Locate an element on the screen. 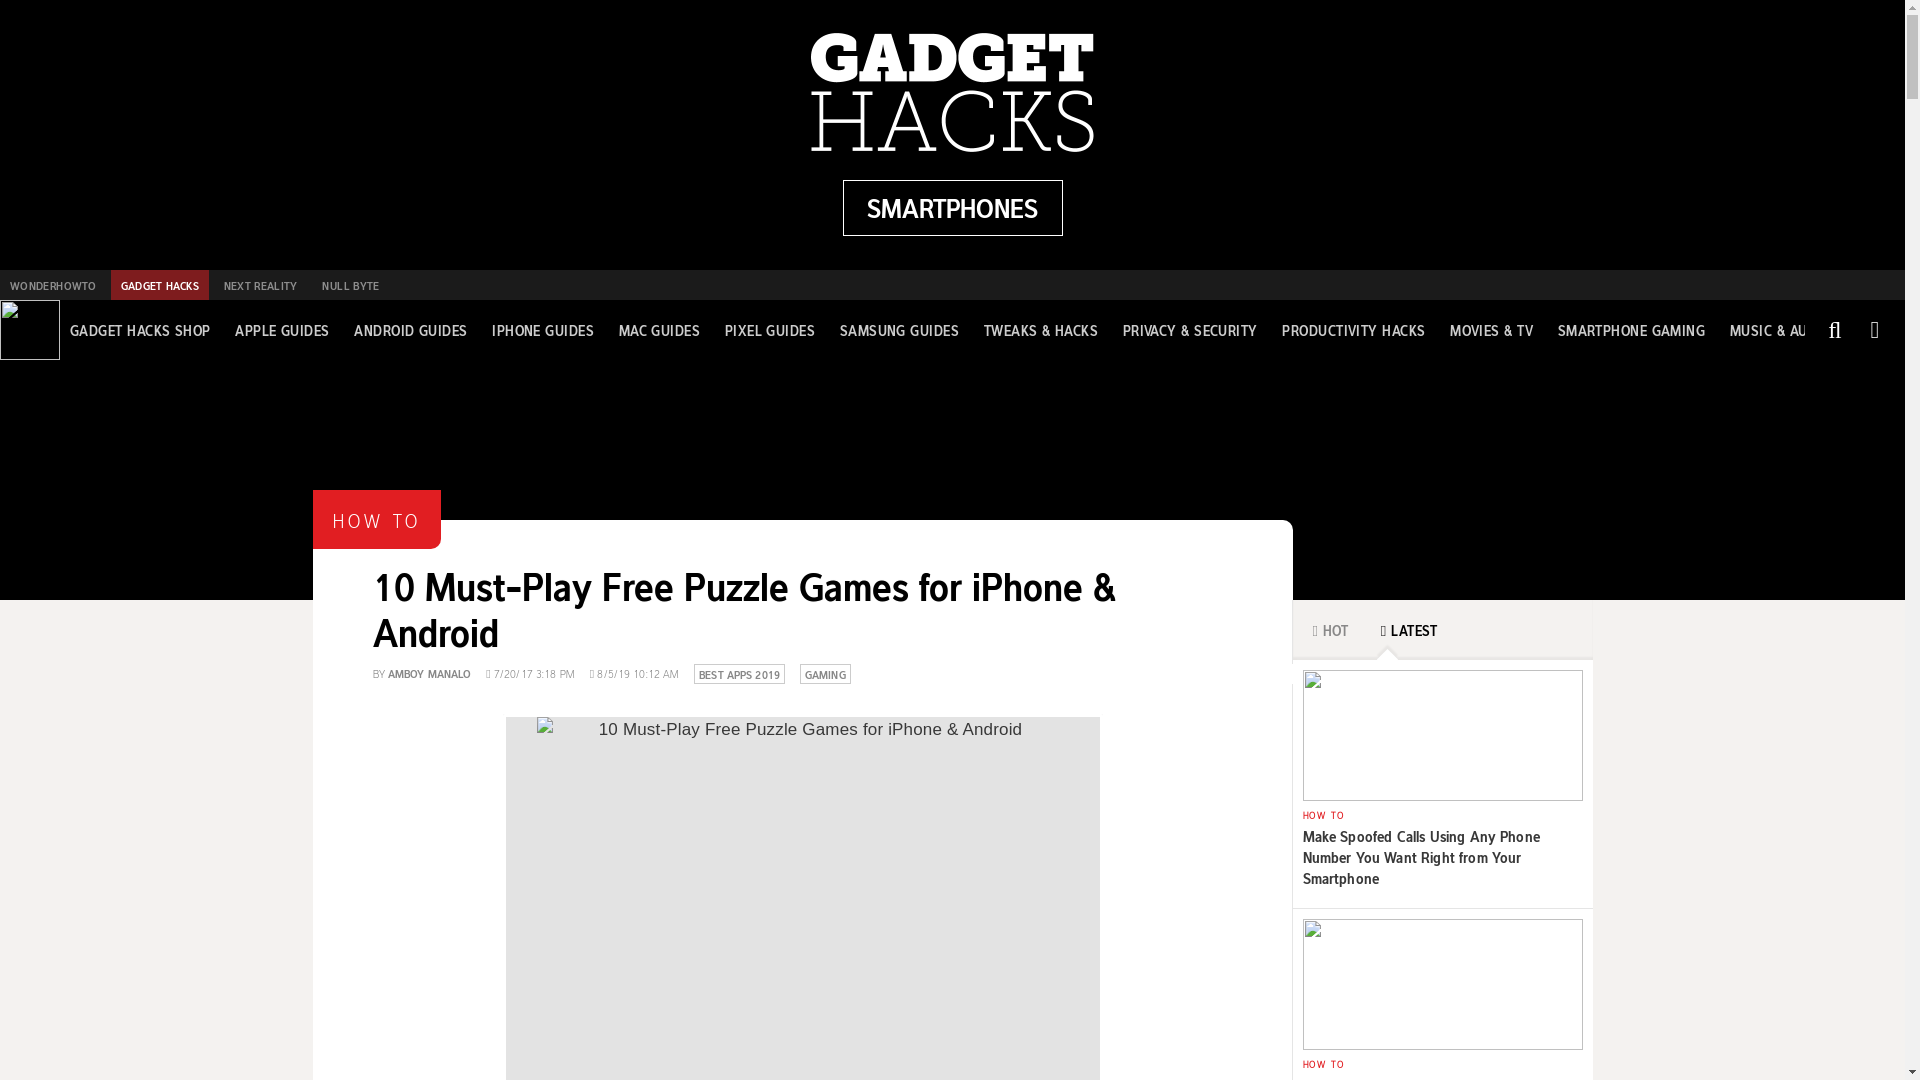 This screenshot has height=1080, width=1920. PIXEL GUIDES is located at coordinates (770, 330).